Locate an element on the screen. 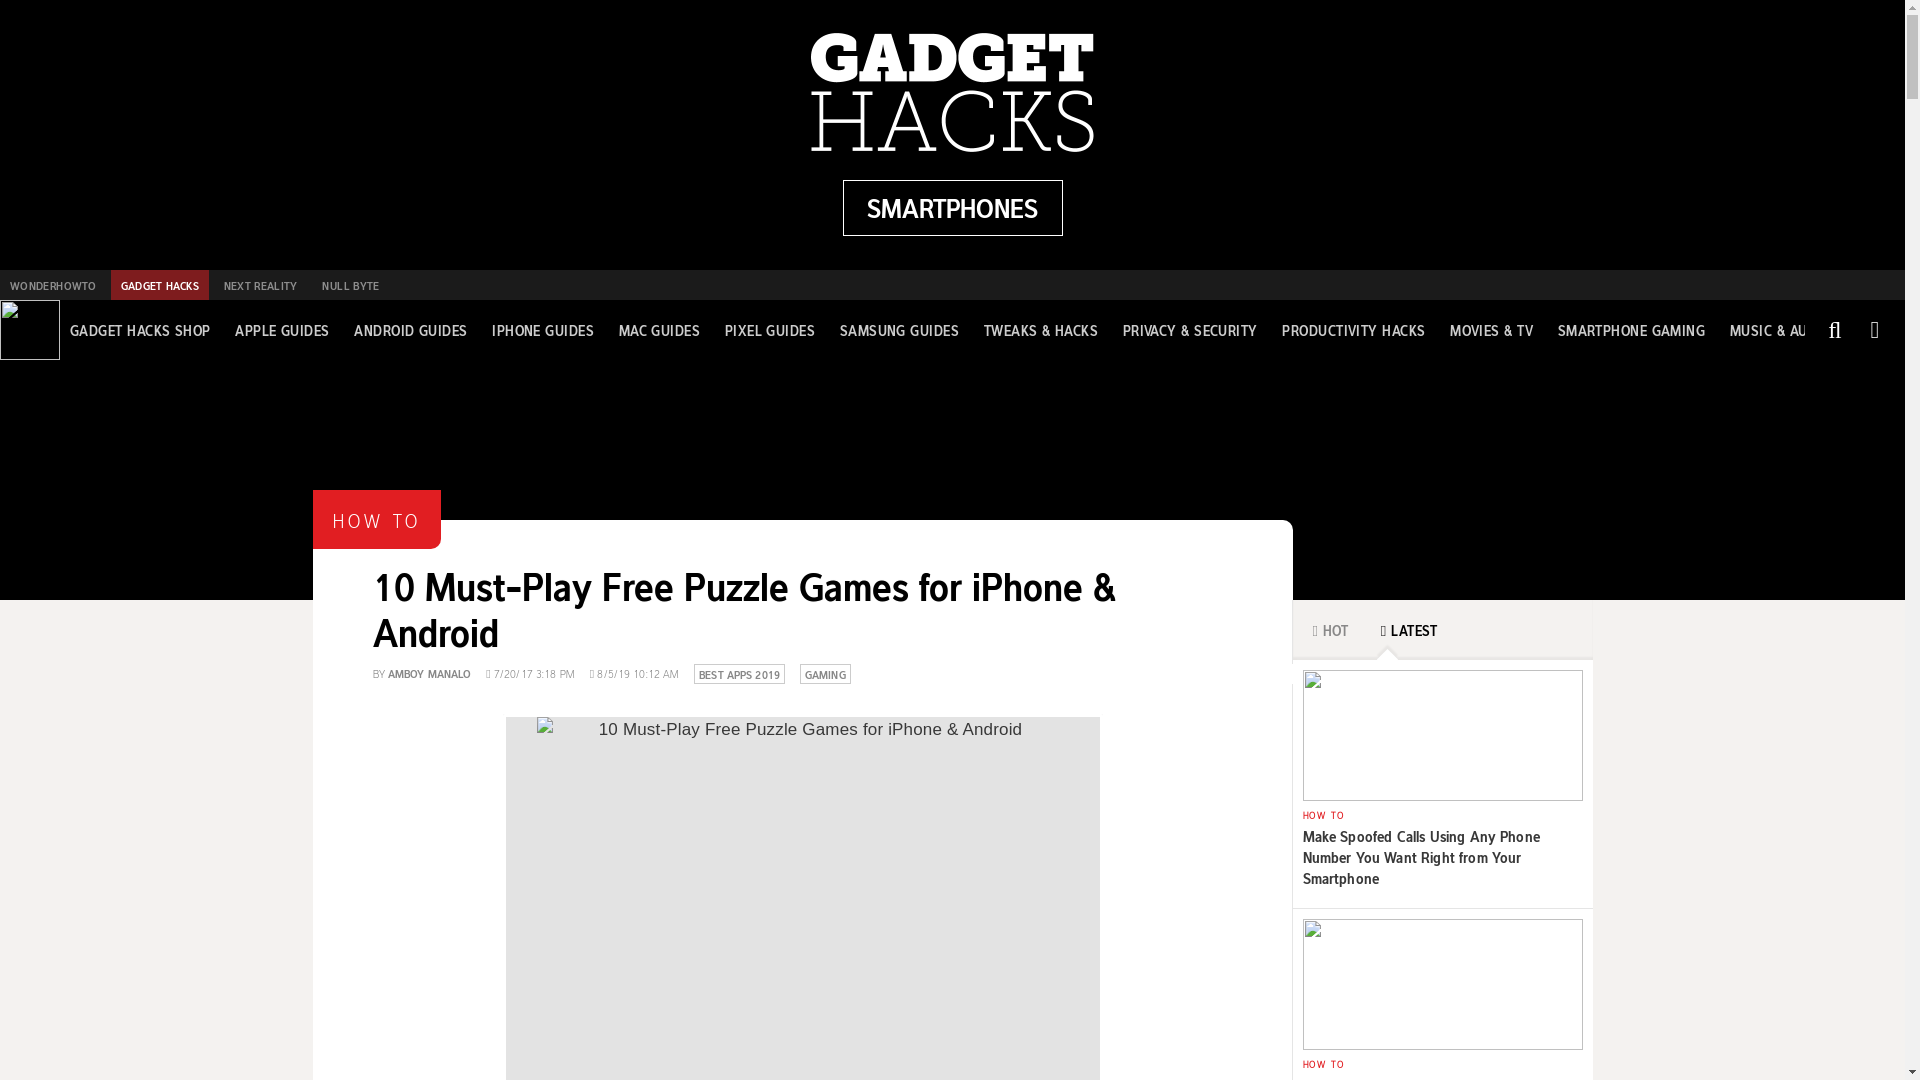 This screenshot has height=1080, width=1920. PIXEL GUIDES is located at coordinates (770, 330).